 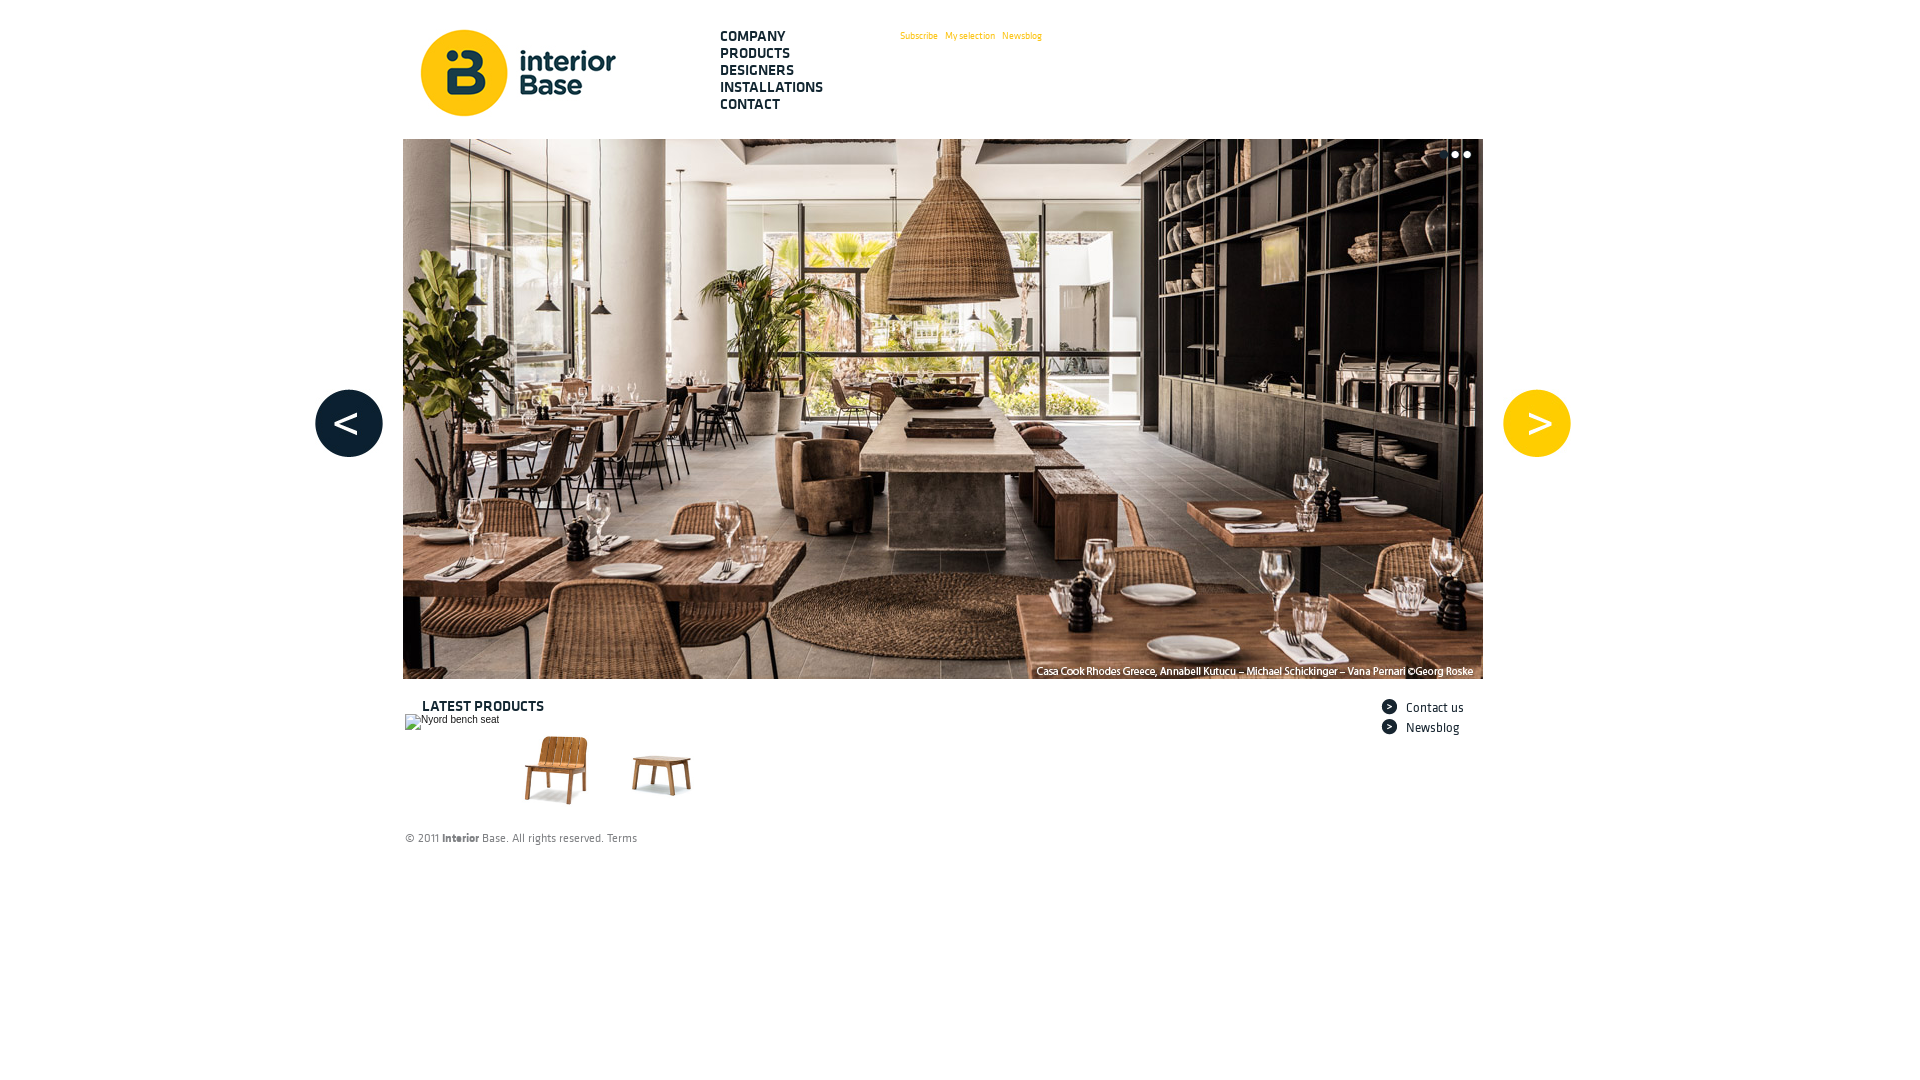 What do you see at coordinates (775, 36) in the screenshot?
I see `COMPANY` at bounding box center [775, 36].